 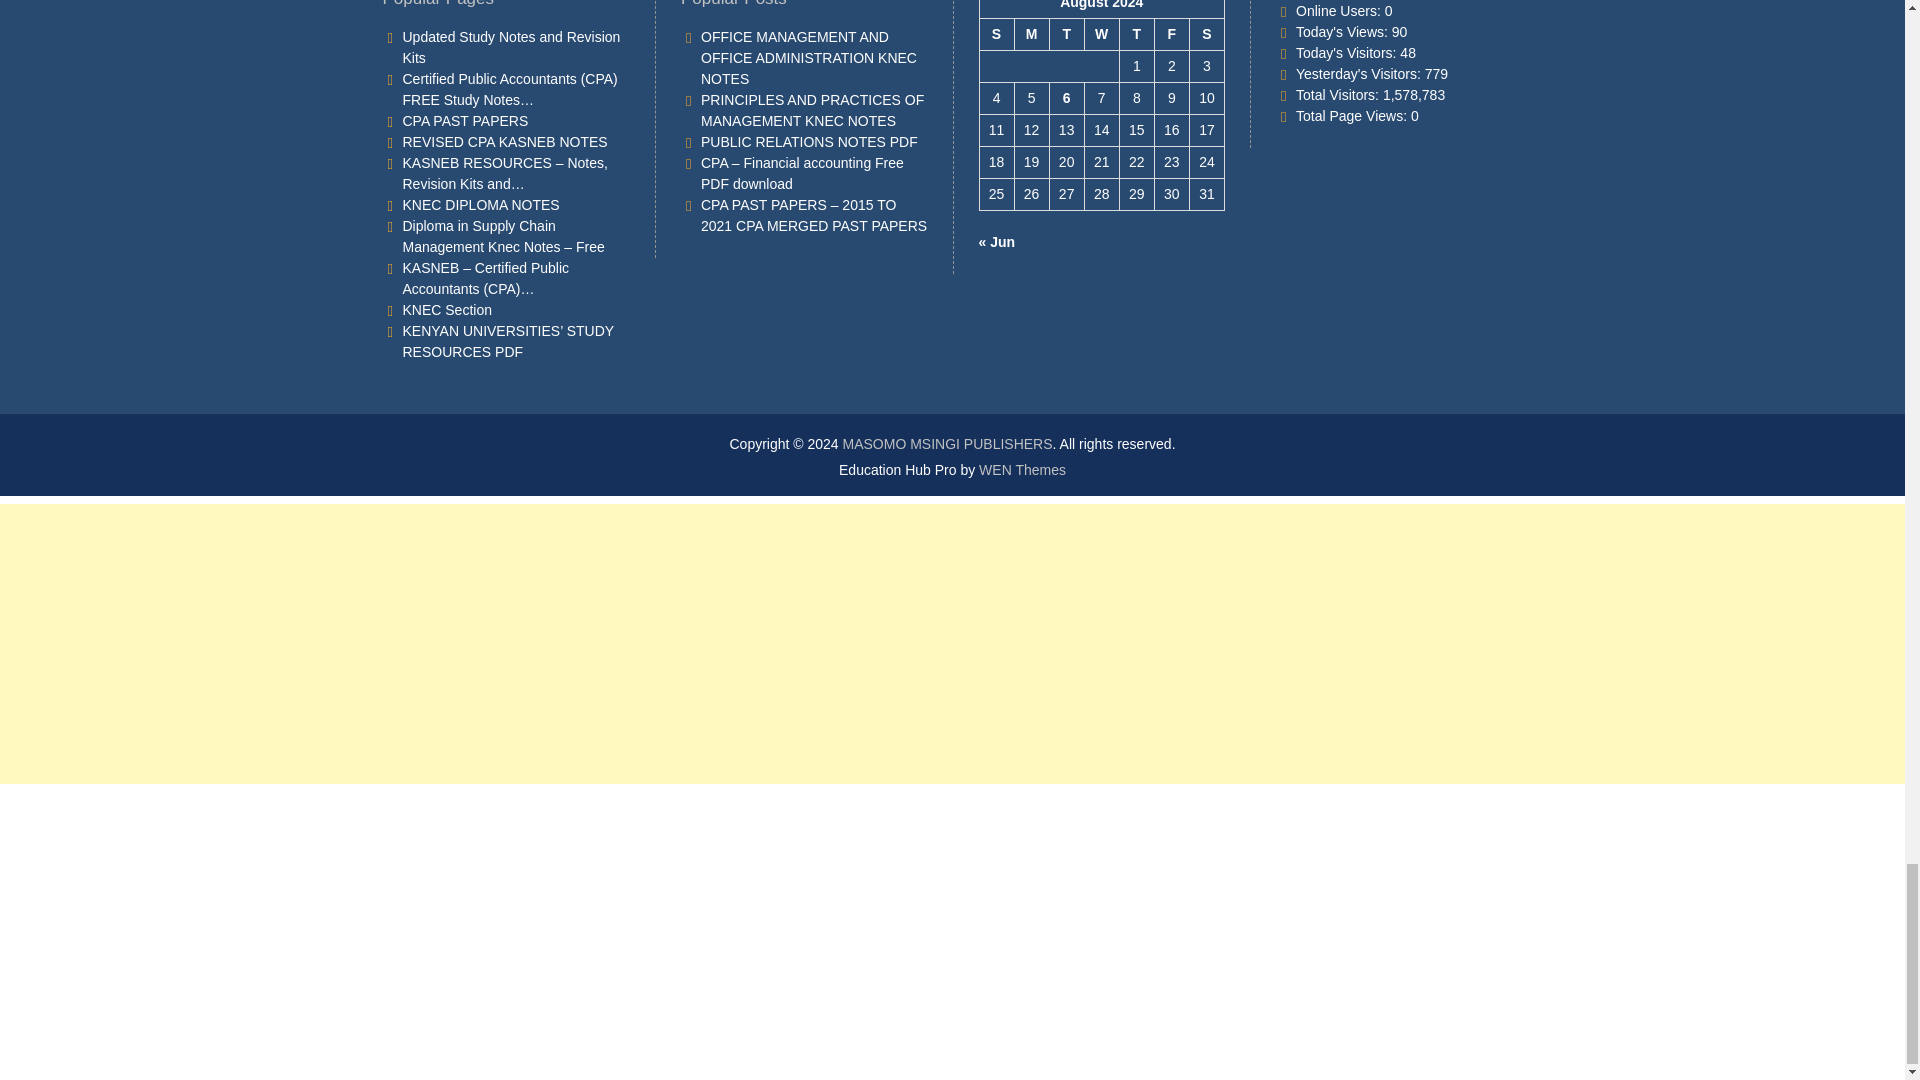 I want to click on Sunday, so click(x=996, y=34).